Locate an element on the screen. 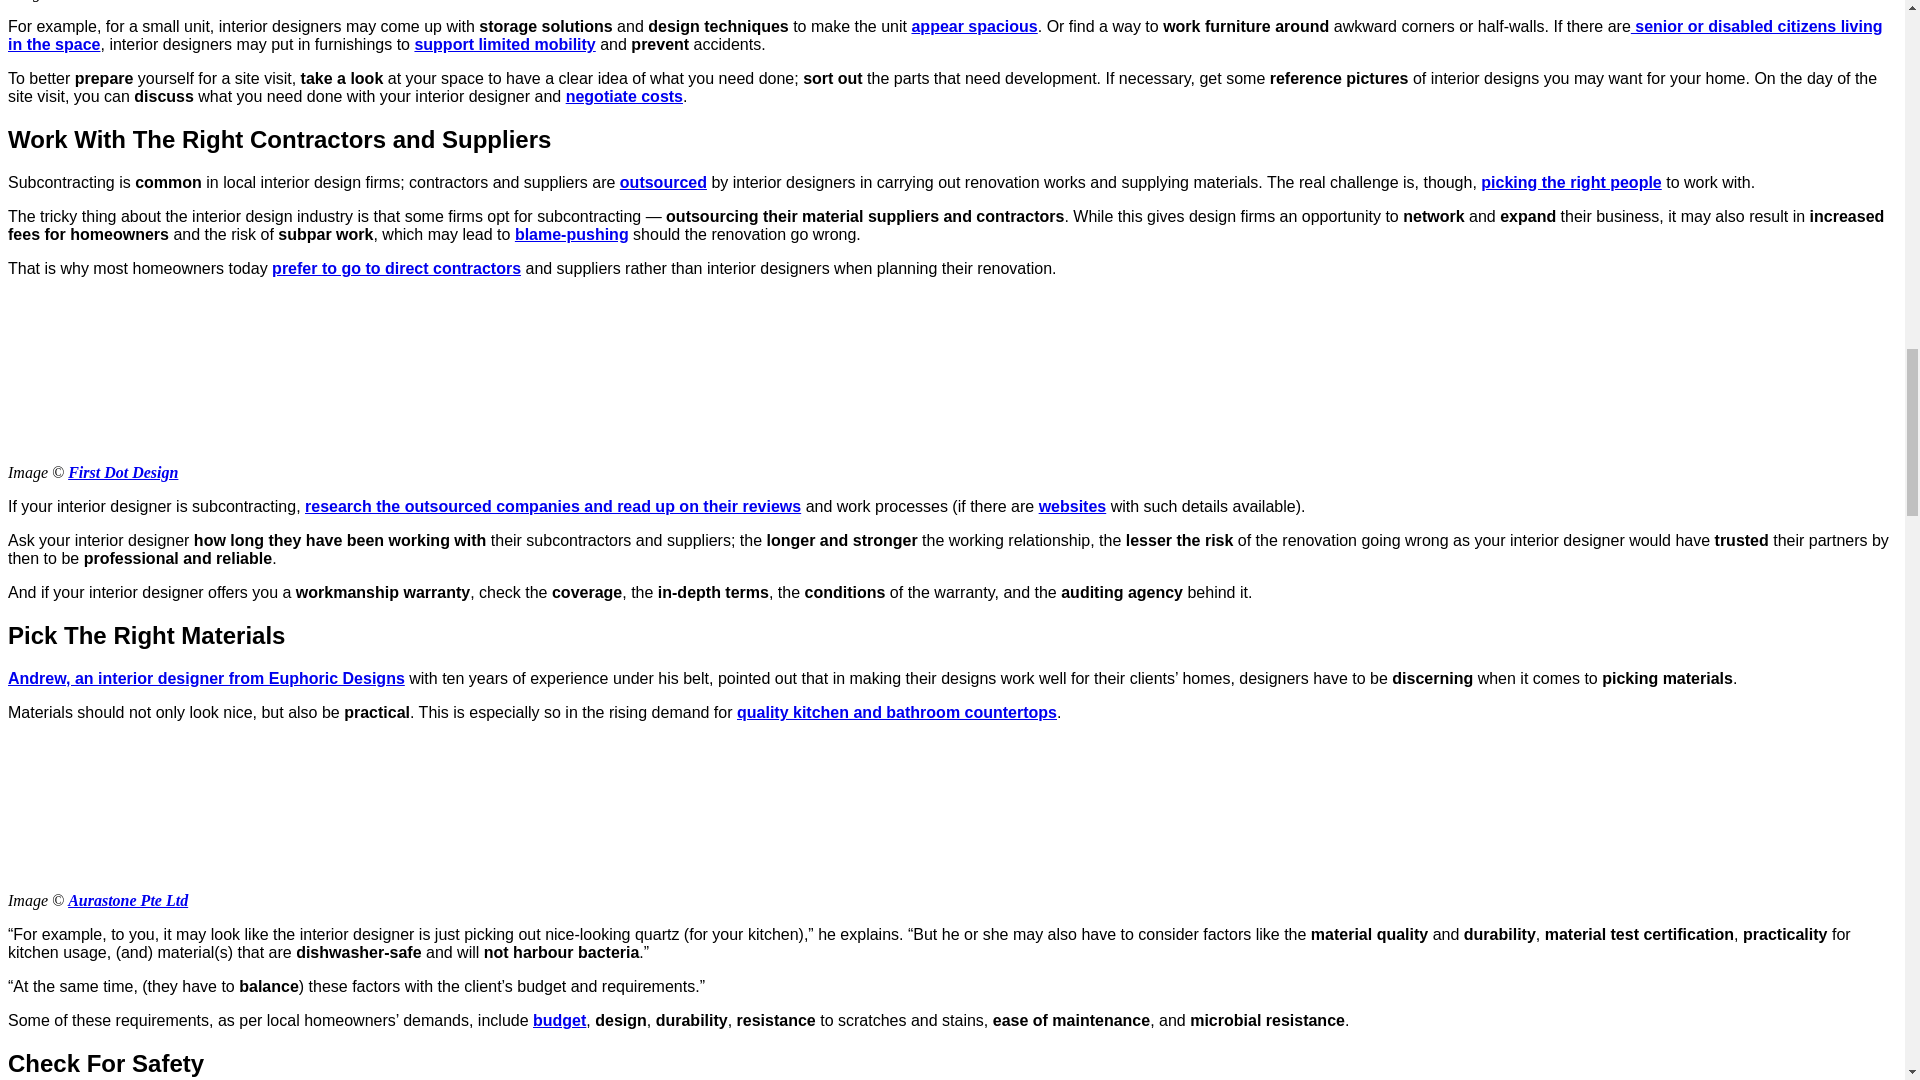 Image resolution: width=1920 pixels, height=1080 pixels.  senior or disabled citizens living in the space is located at coordinates (944, 35).